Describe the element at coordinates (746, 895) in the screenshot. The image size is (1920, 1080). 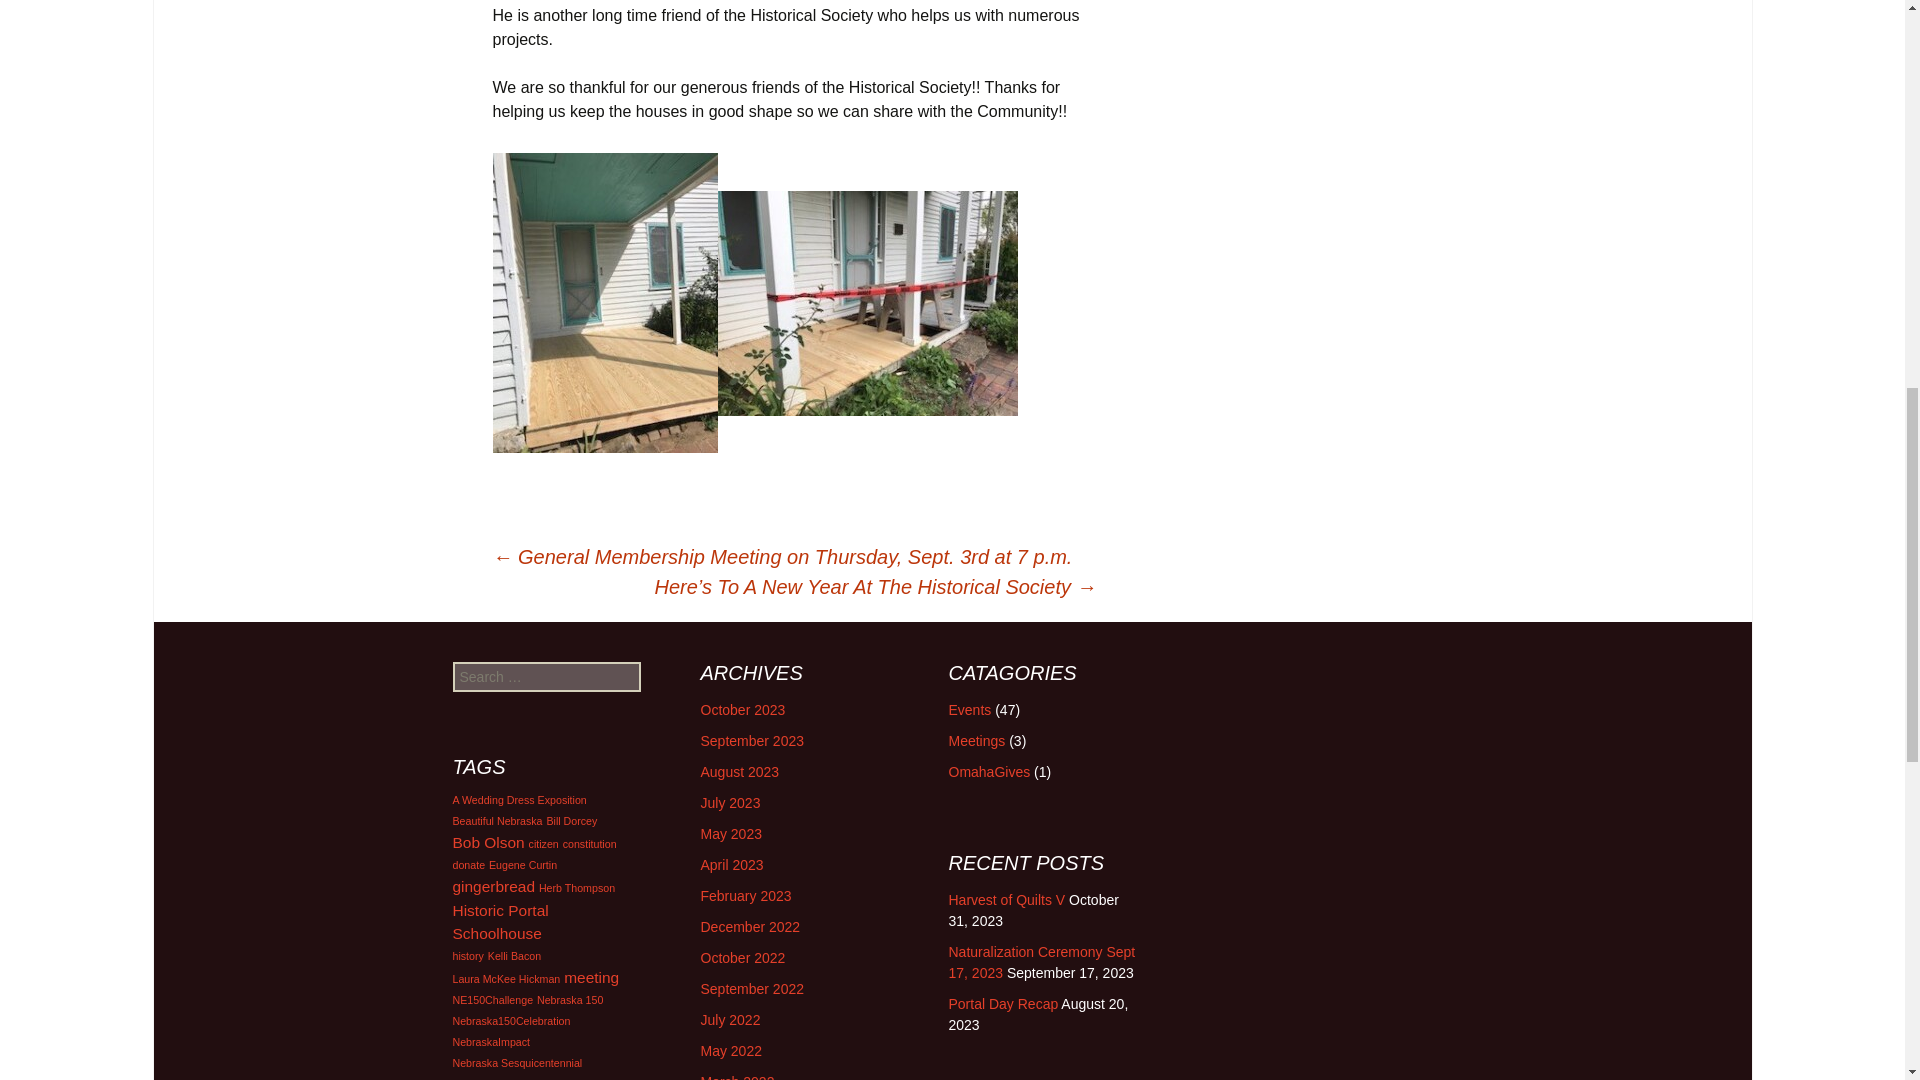
I see `February 2023` at that location.